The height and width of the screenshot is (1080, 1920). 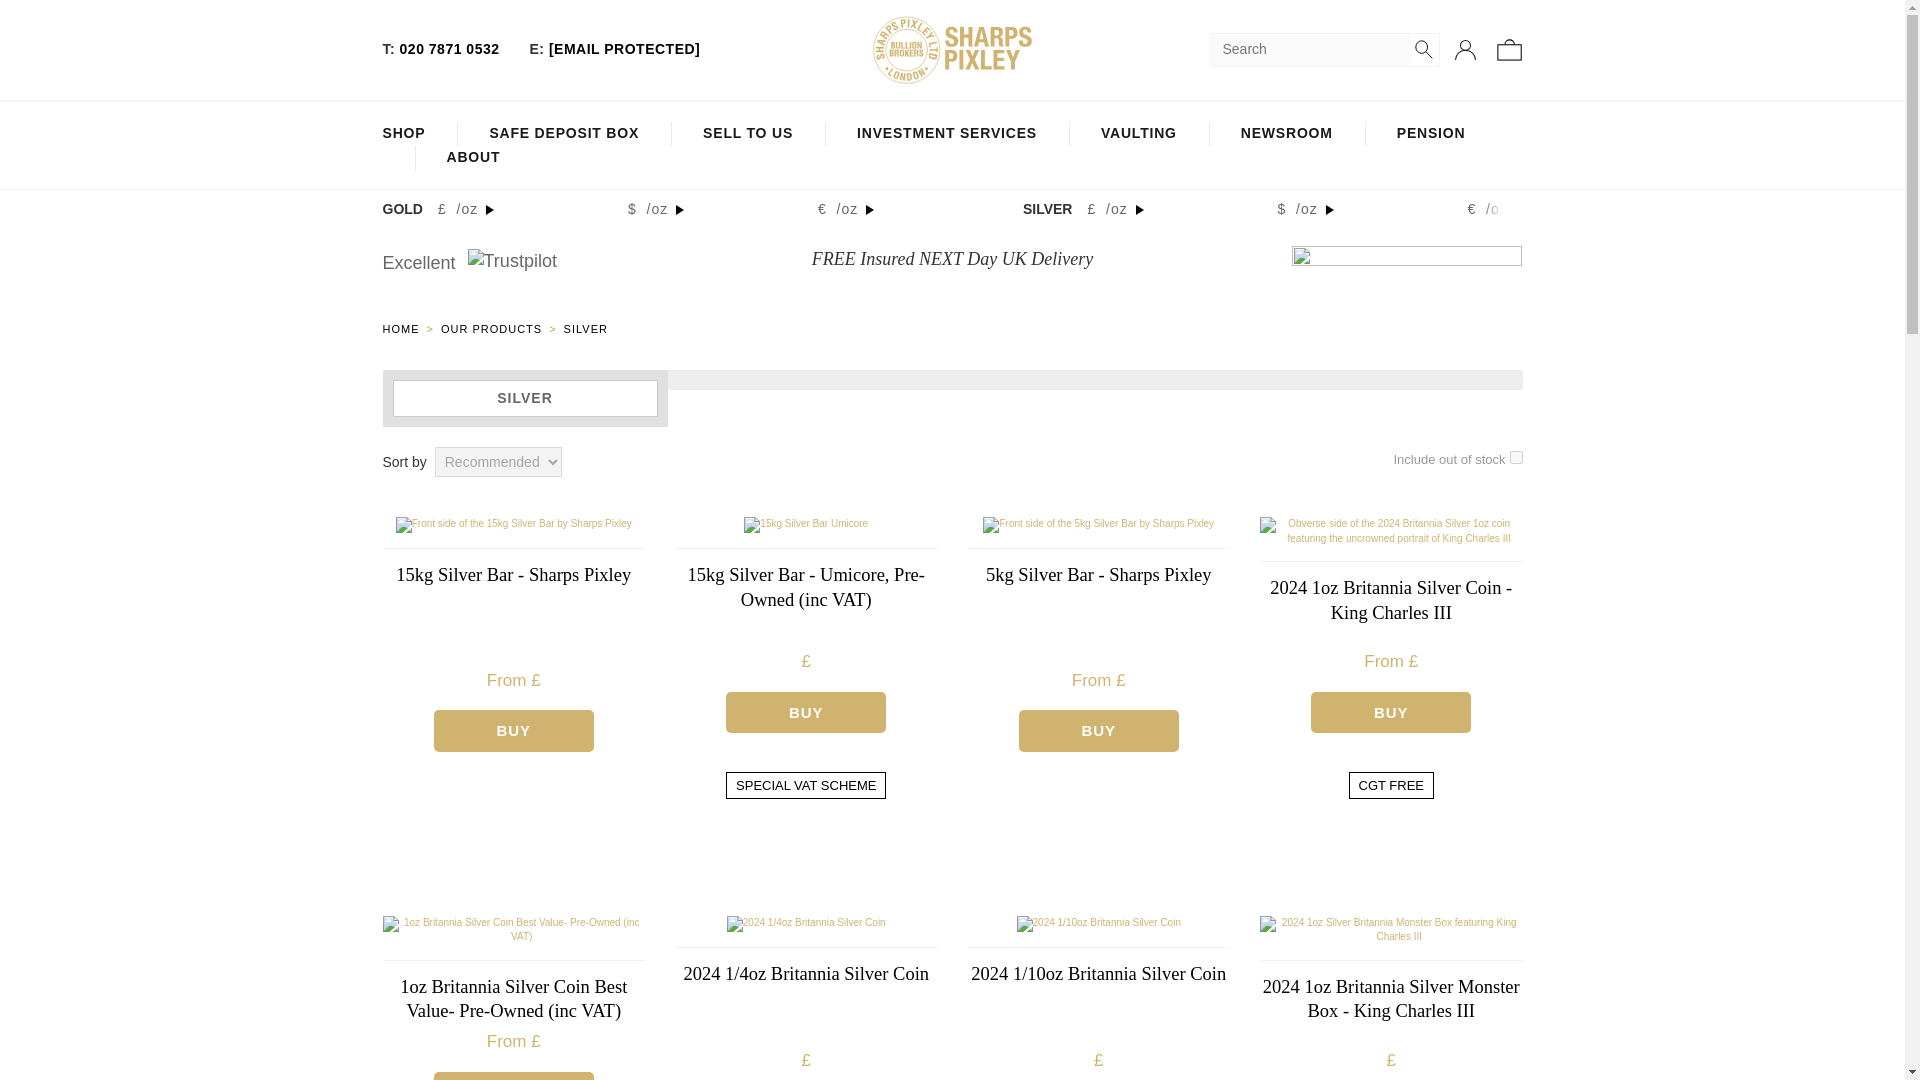 What do you see at coordinates (946, 134) in the screenshot?
I see `Investment Services` at bounding box center [946, 134].